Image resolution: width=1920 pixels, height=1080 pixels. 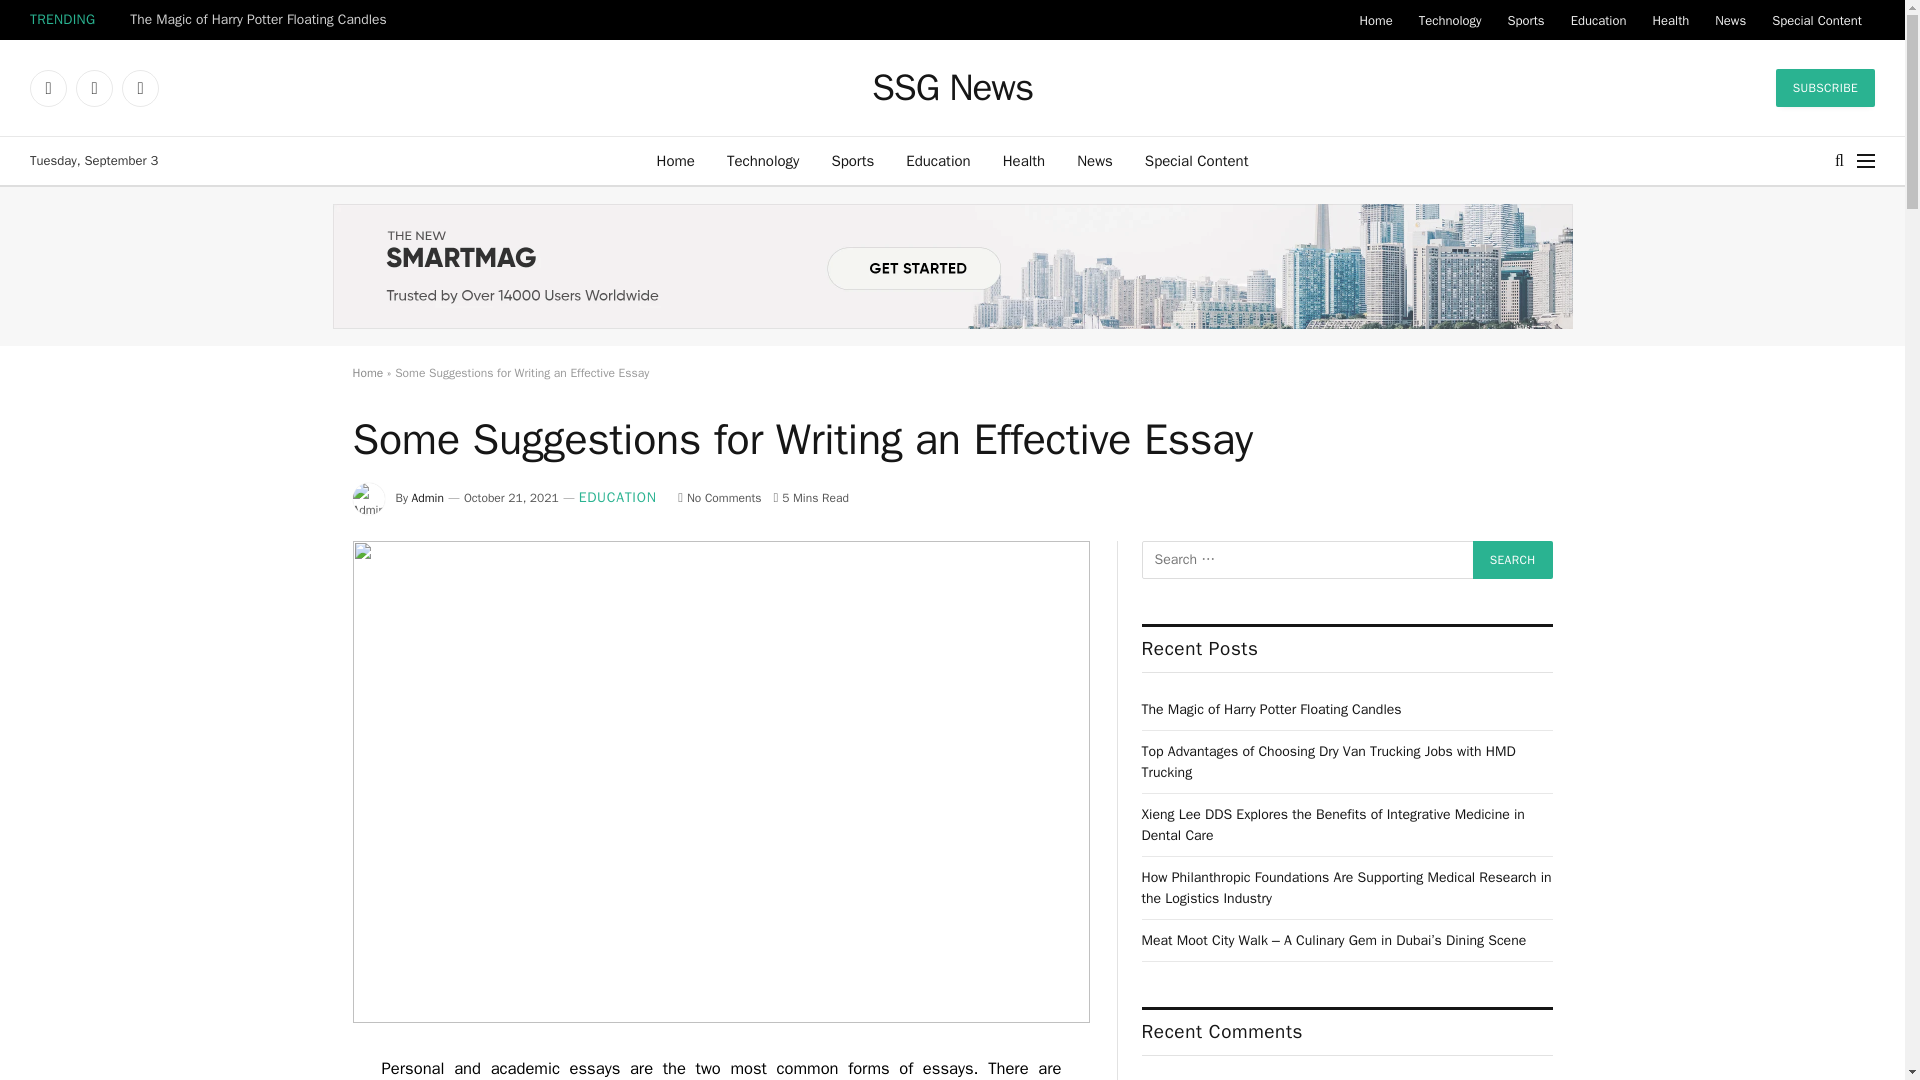 What do you see at coordinates (1816, 20) in the screenshot?
I see `Special Content` at bounding box center [1816, 20].